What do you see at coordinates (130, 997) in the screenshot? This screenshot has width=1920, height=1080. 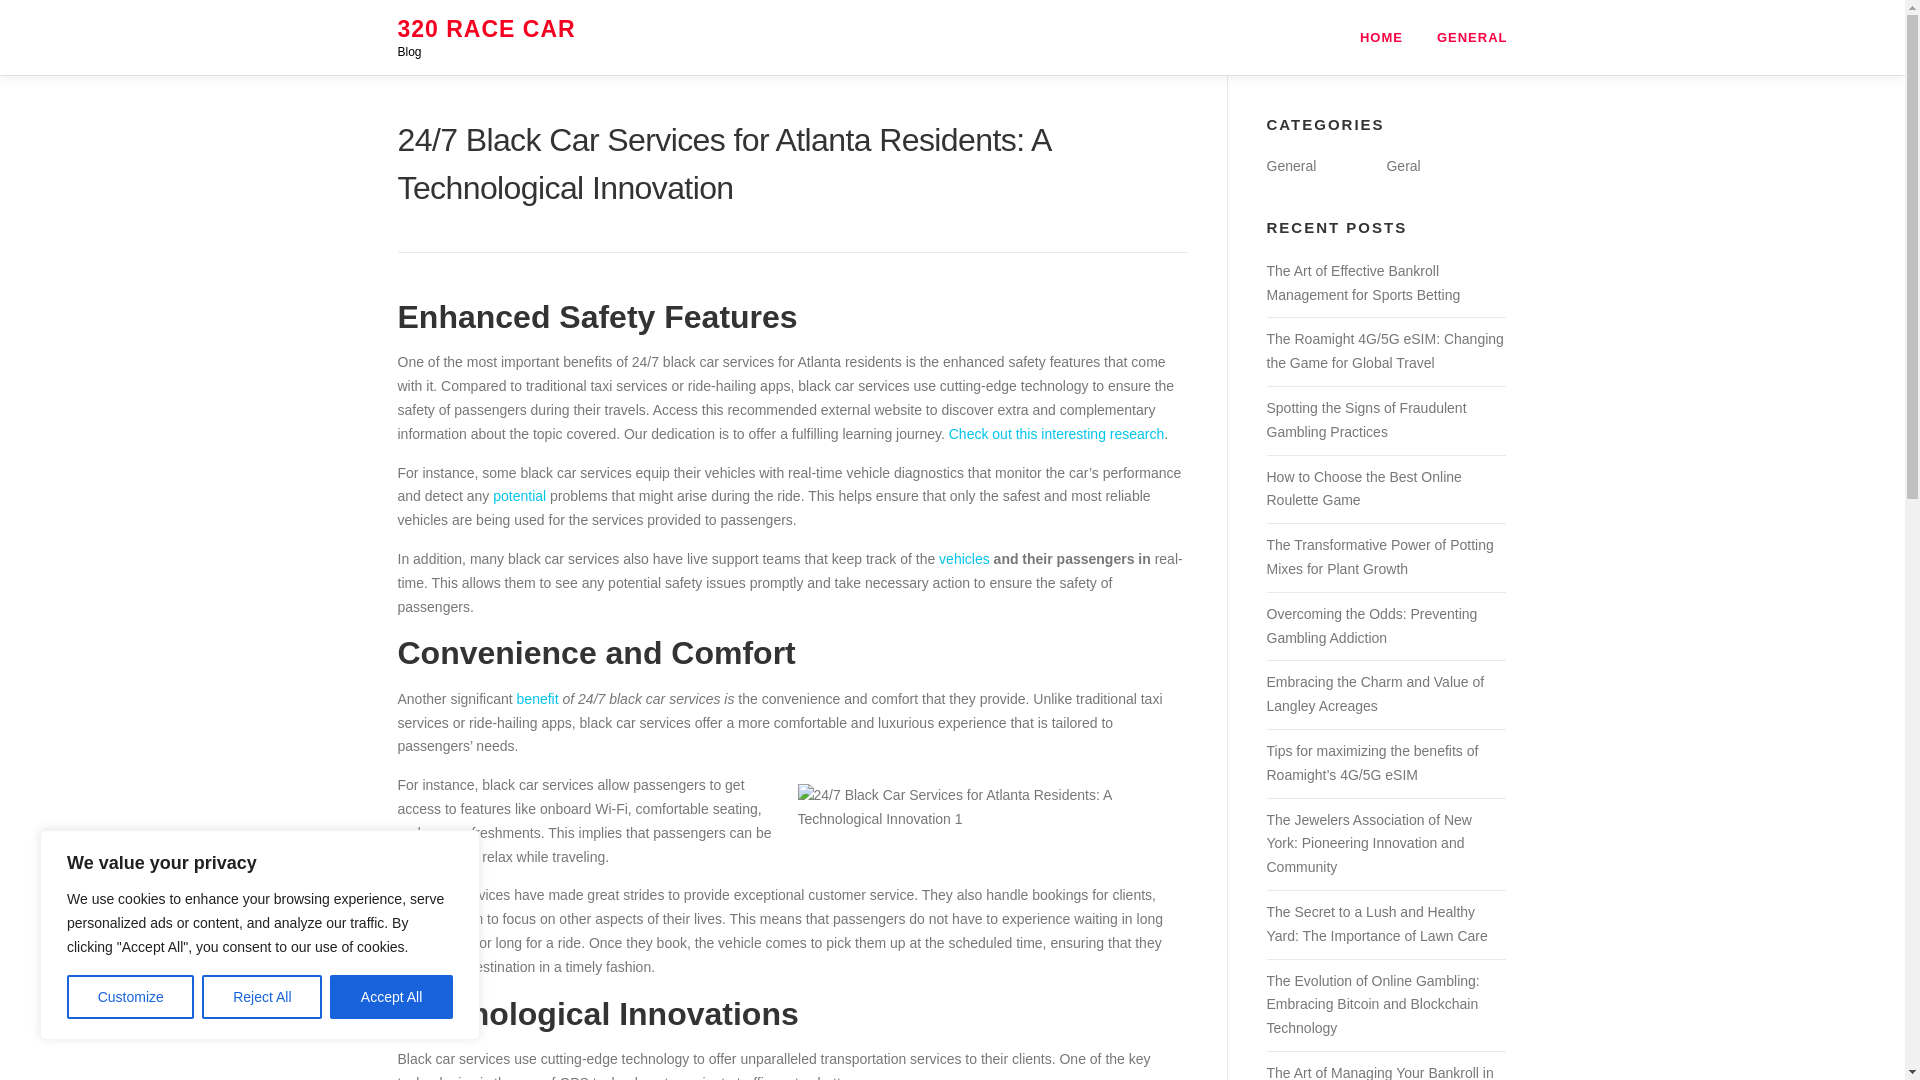 I see `Customize` at bounding box center [130, 997].